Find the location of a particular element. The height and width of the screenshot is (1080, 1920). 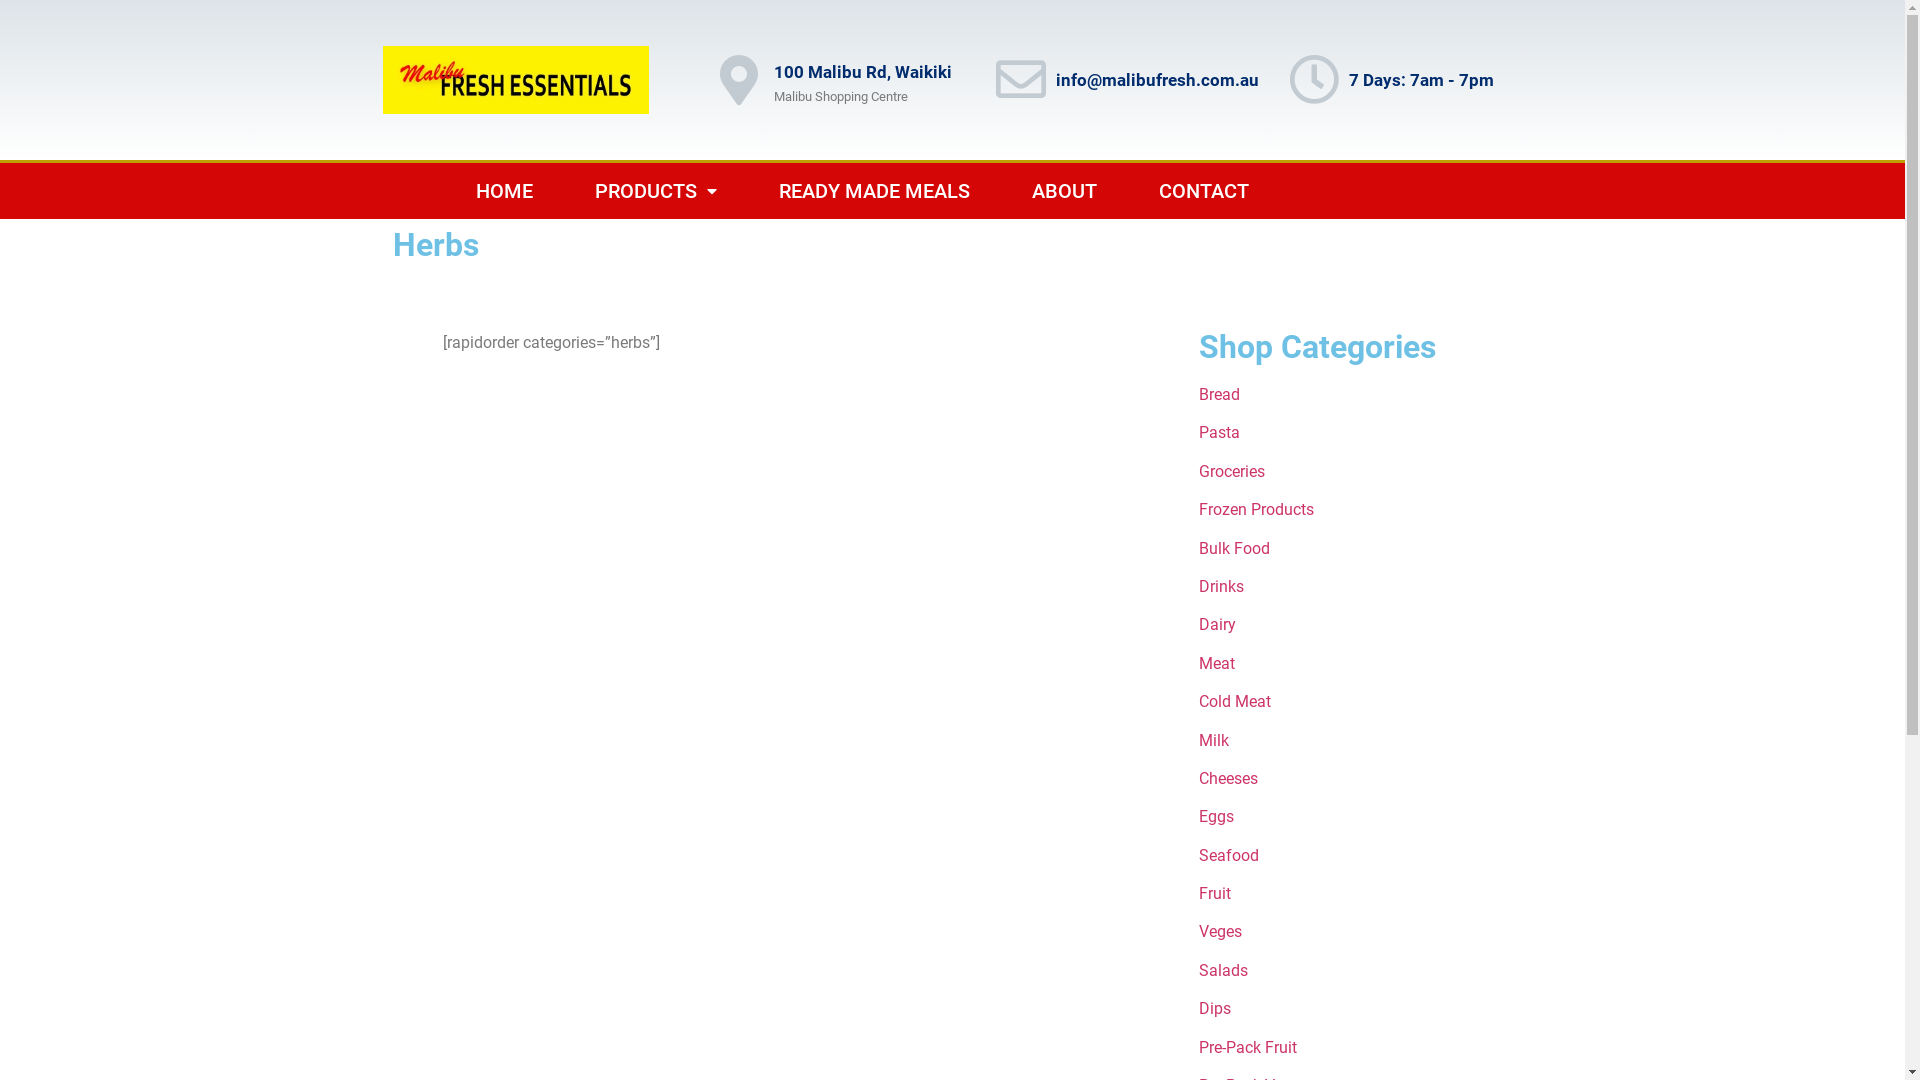

Frozen Products is located at coordinates (1256, 510).